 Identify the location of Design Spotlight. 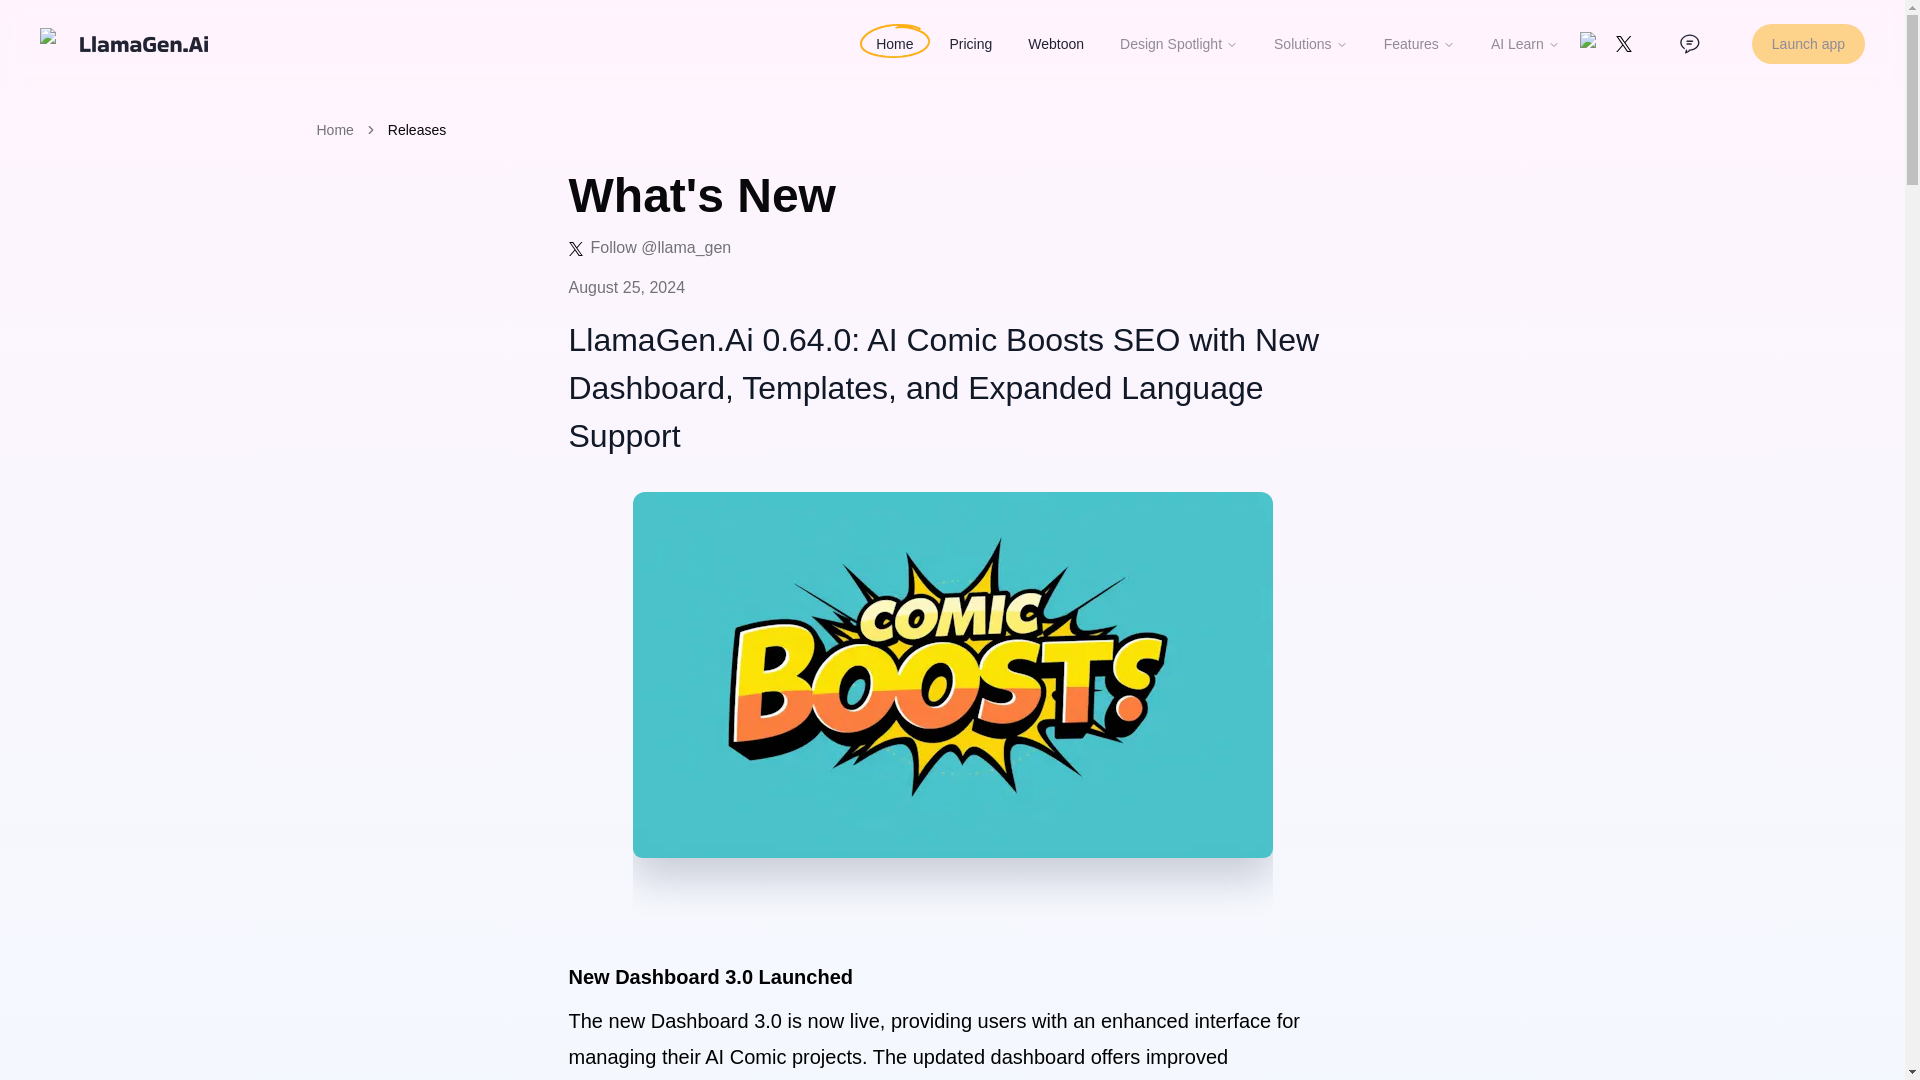
(1178, 43).